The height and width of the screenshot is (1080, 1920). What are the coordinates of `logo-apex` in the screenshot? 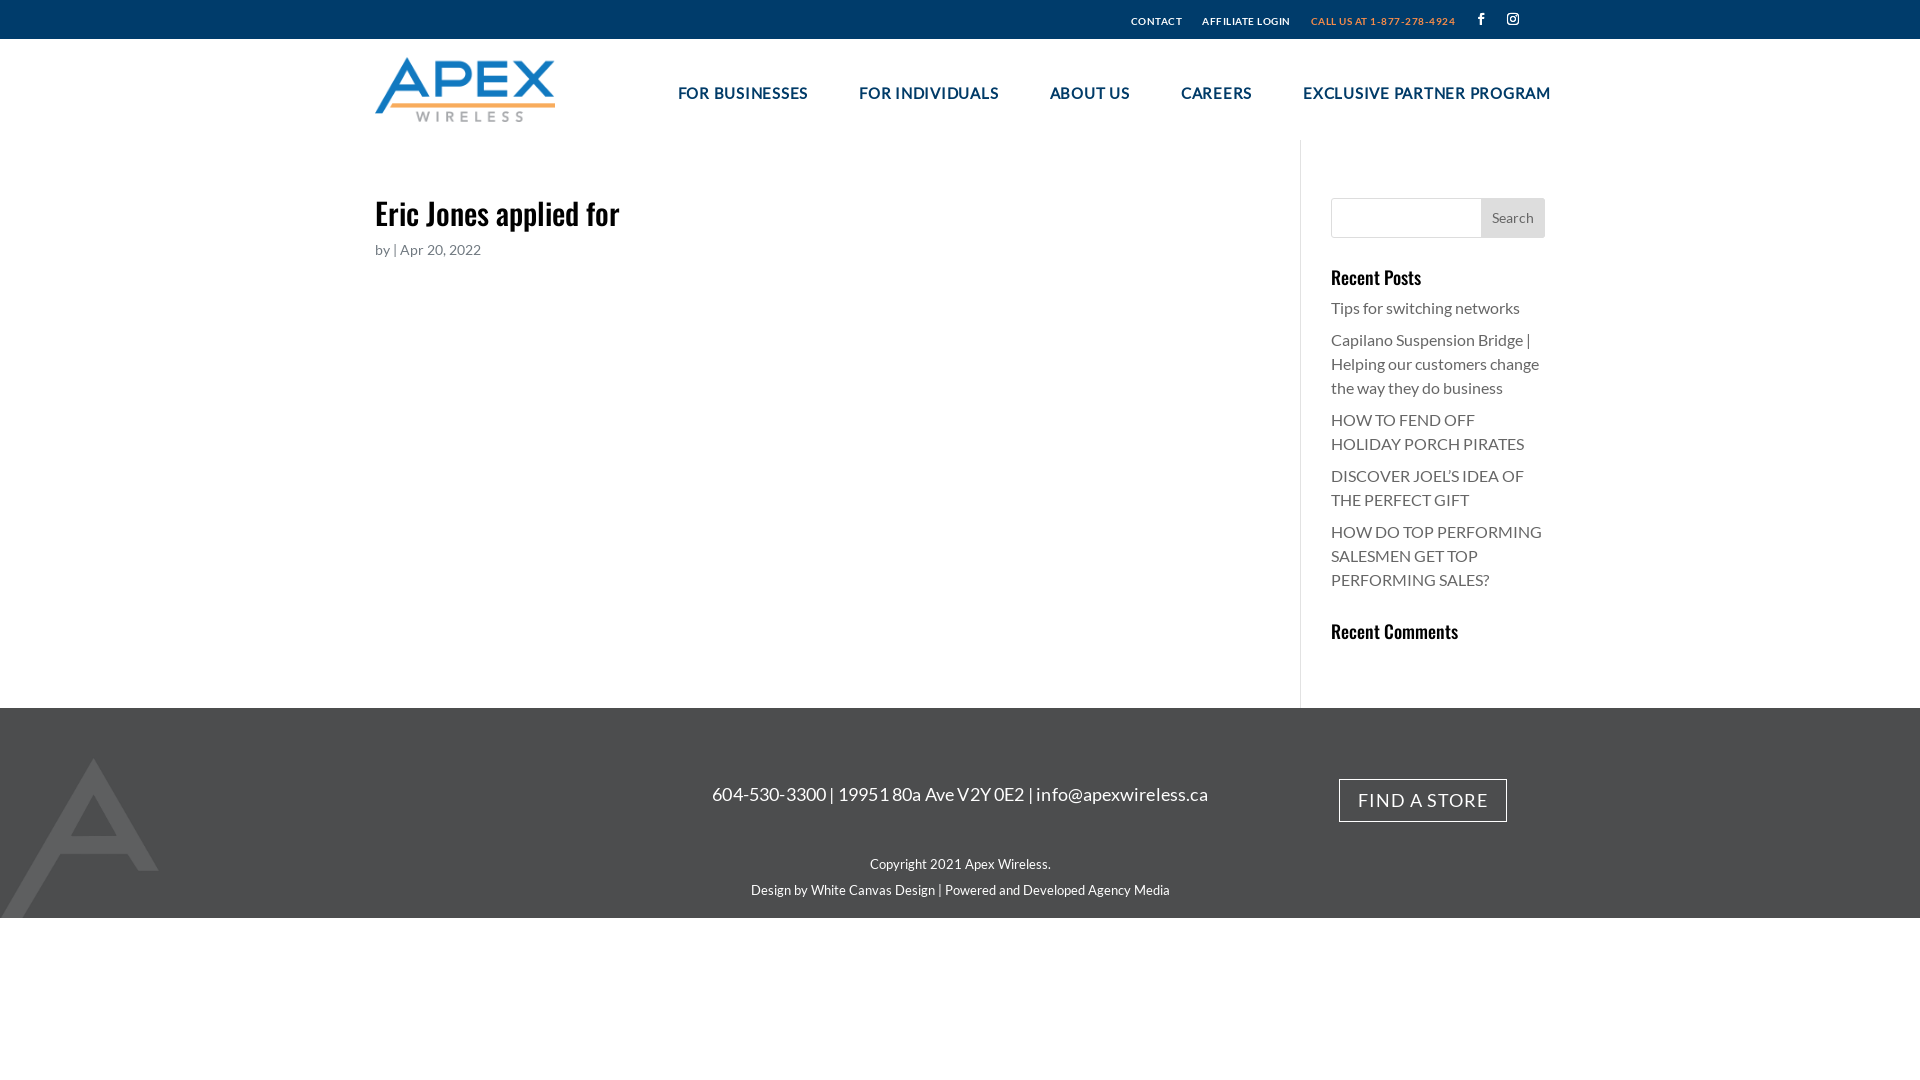 It's located at (465, 90).